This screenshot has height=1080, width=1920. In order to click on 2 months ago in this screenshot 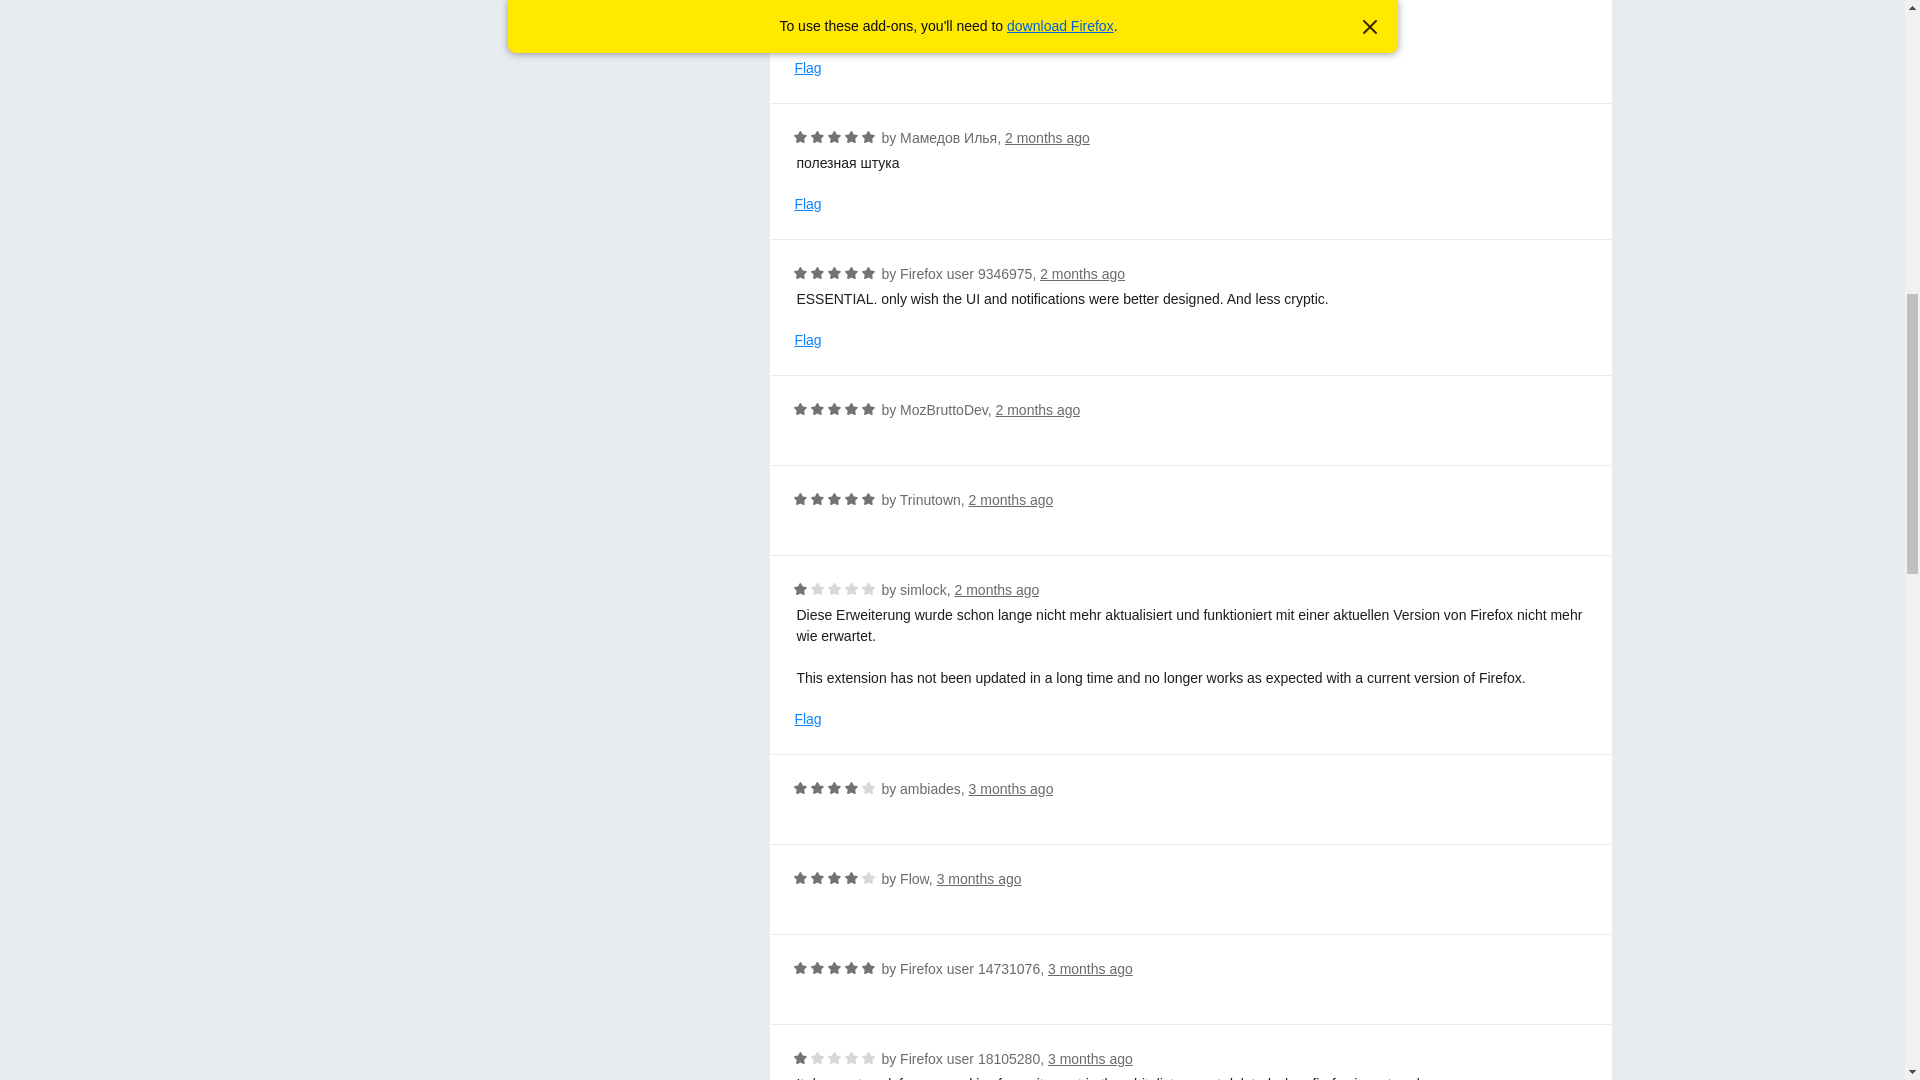, I will do `click(1047, 137)`.